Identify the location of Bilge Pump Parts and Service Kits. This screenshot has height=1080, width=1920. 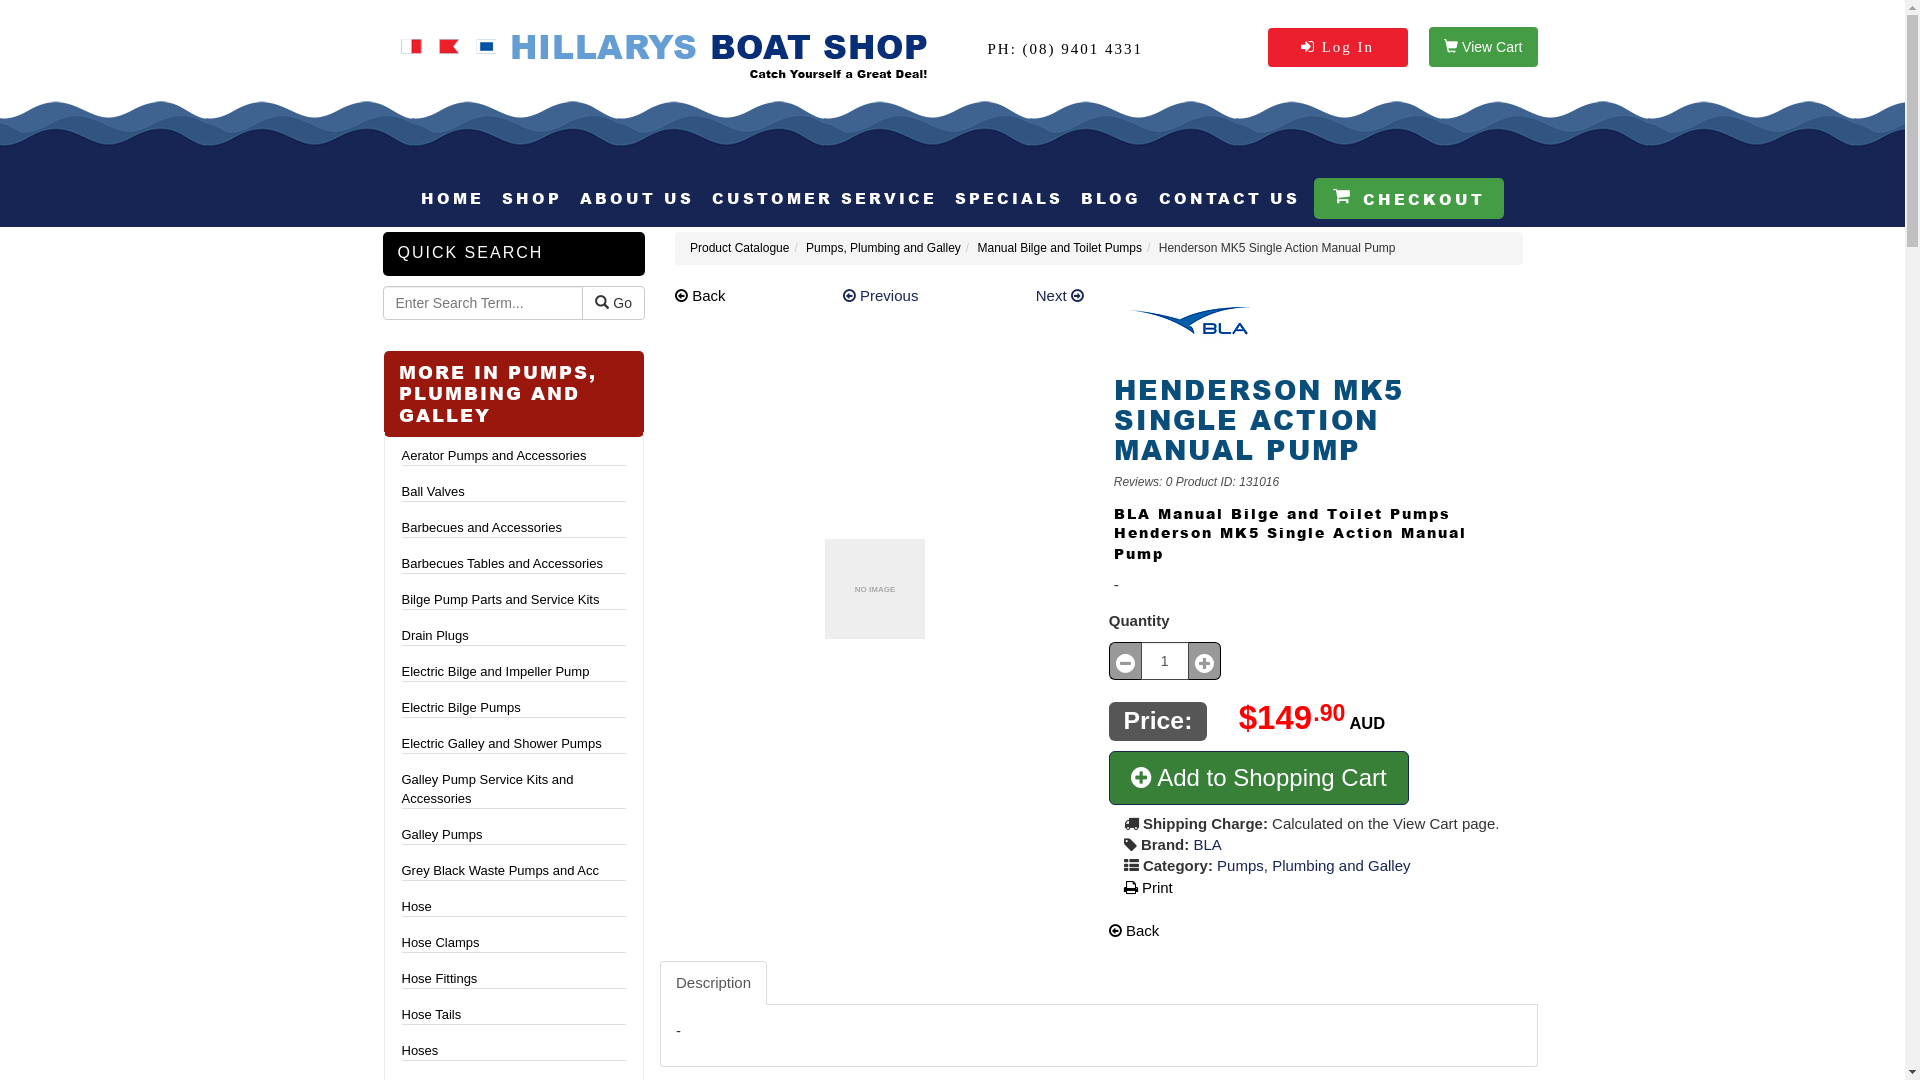
(514, 600).